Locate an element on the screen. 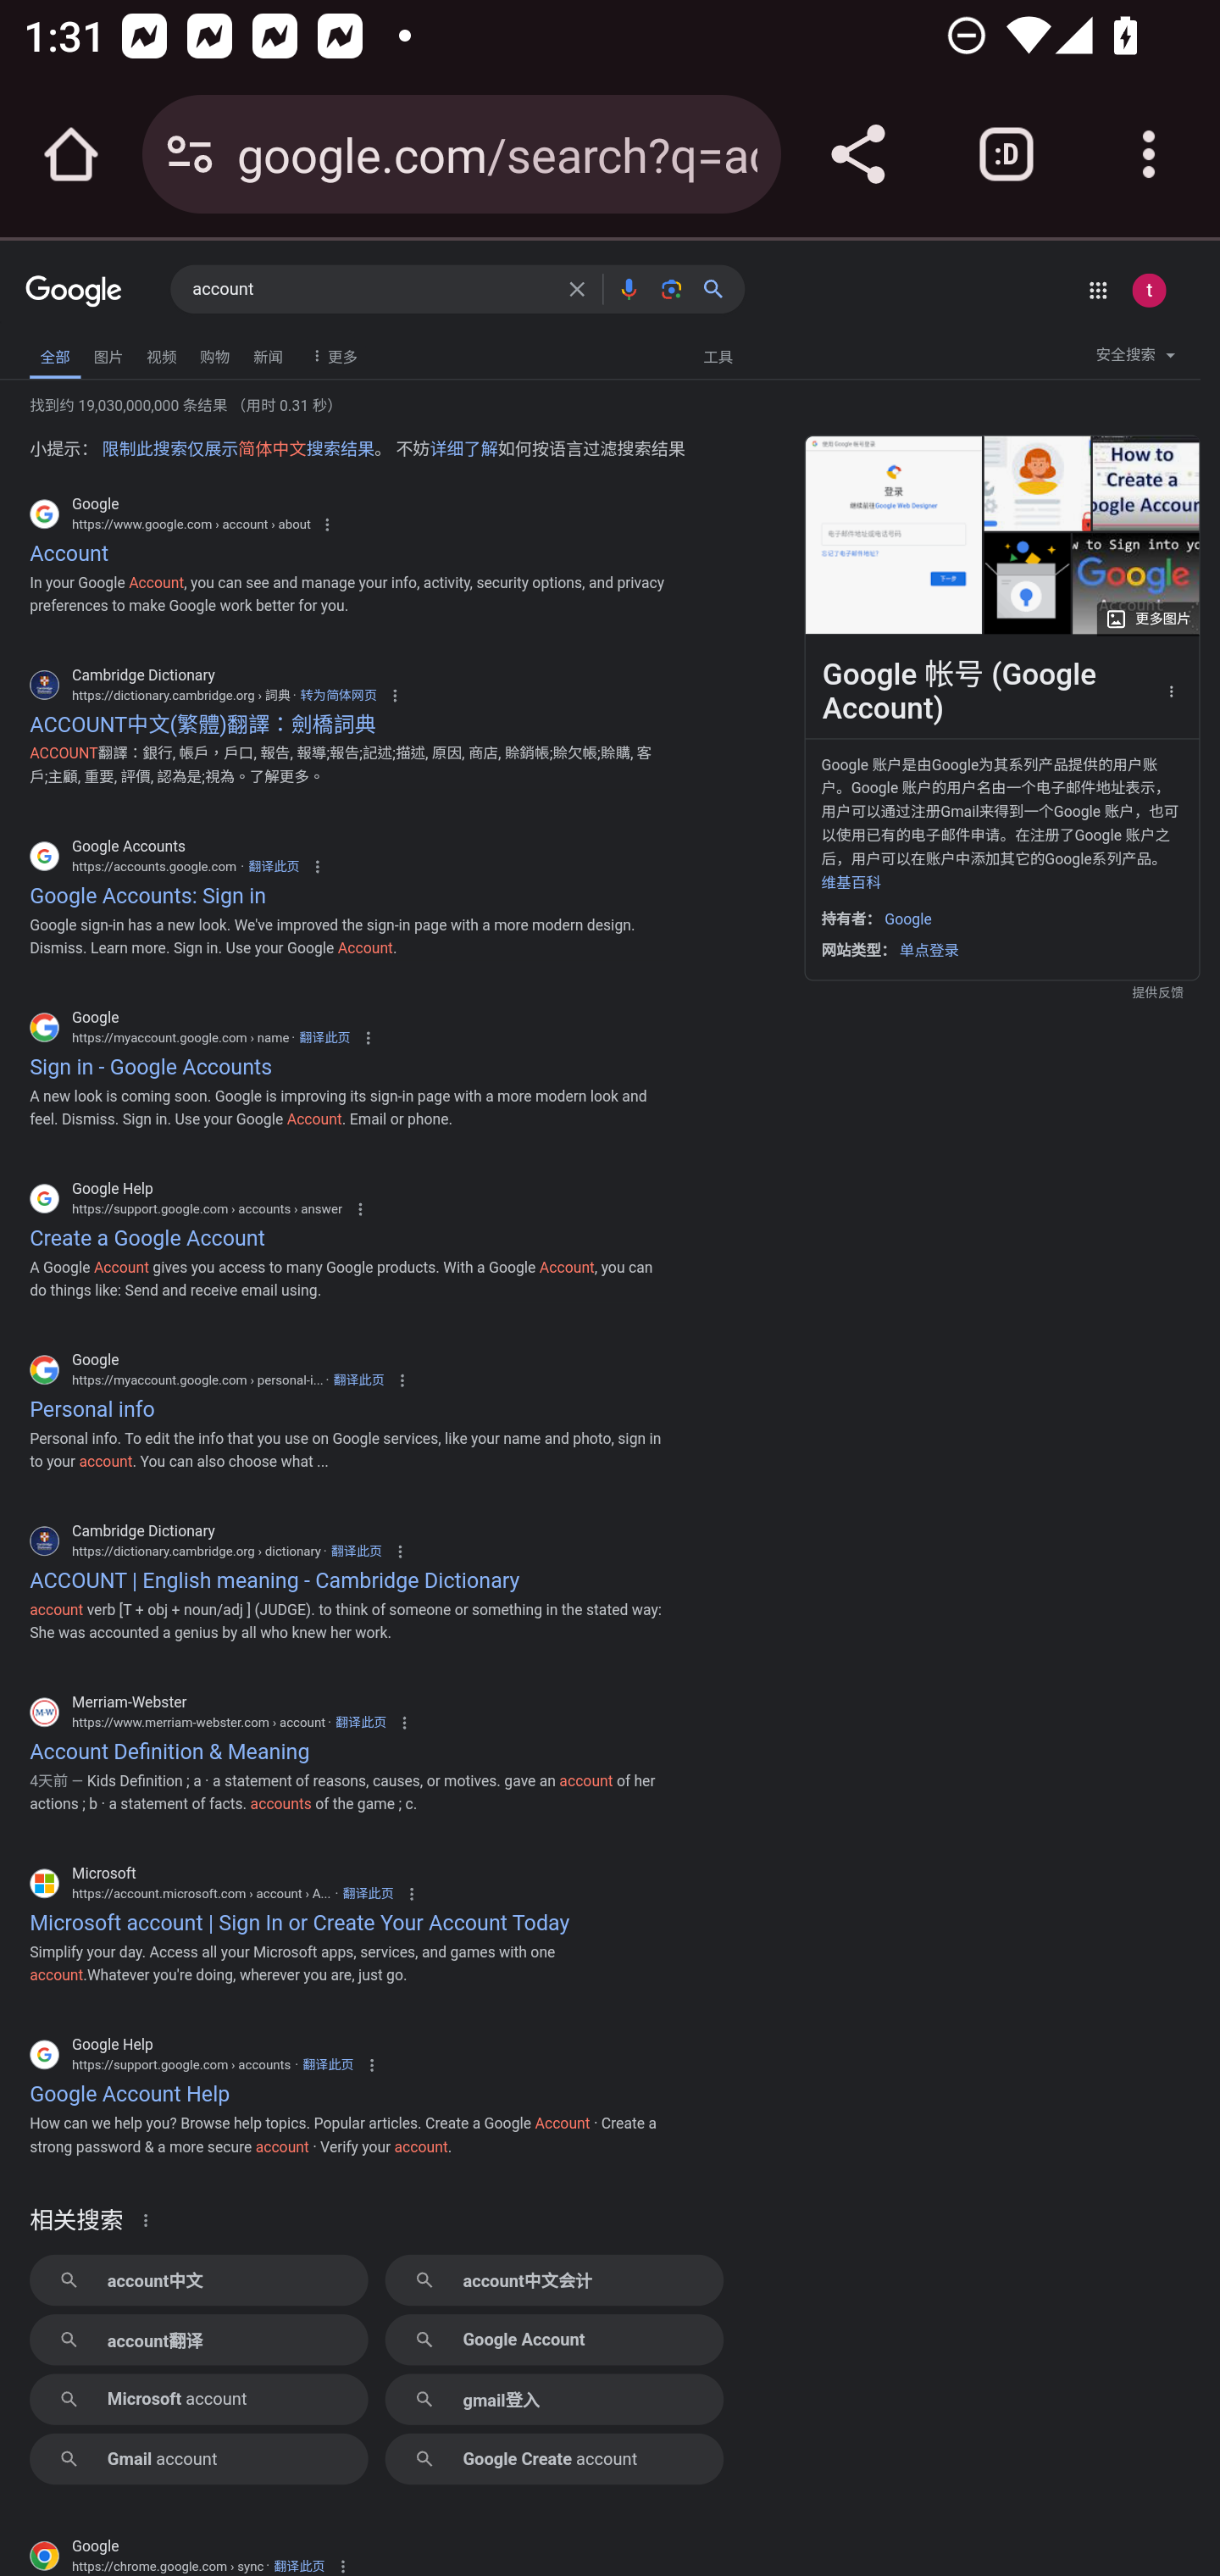 This screenshot has width=1220, height=2576. Customize and control Google Chrome is located at coordinates (1149, 154).